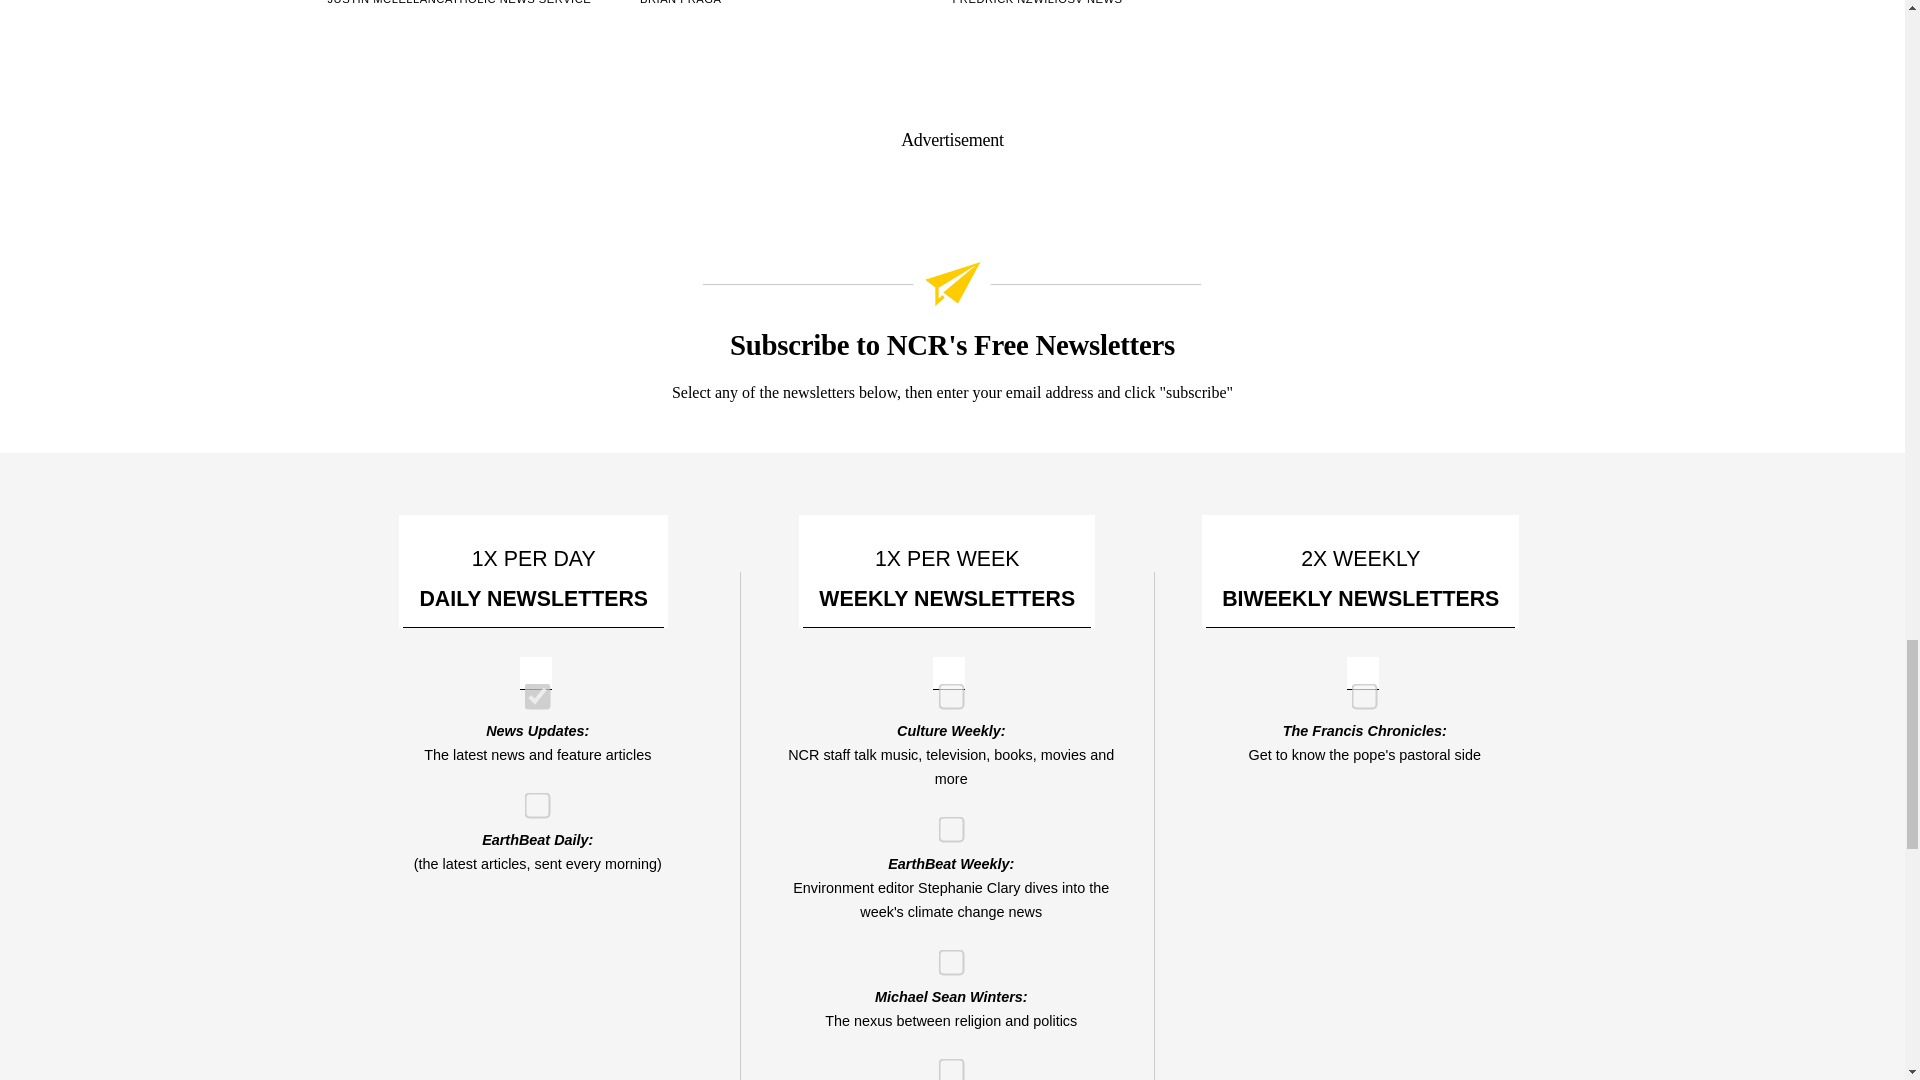  I want to click on f86221b965, so click(530, 688).